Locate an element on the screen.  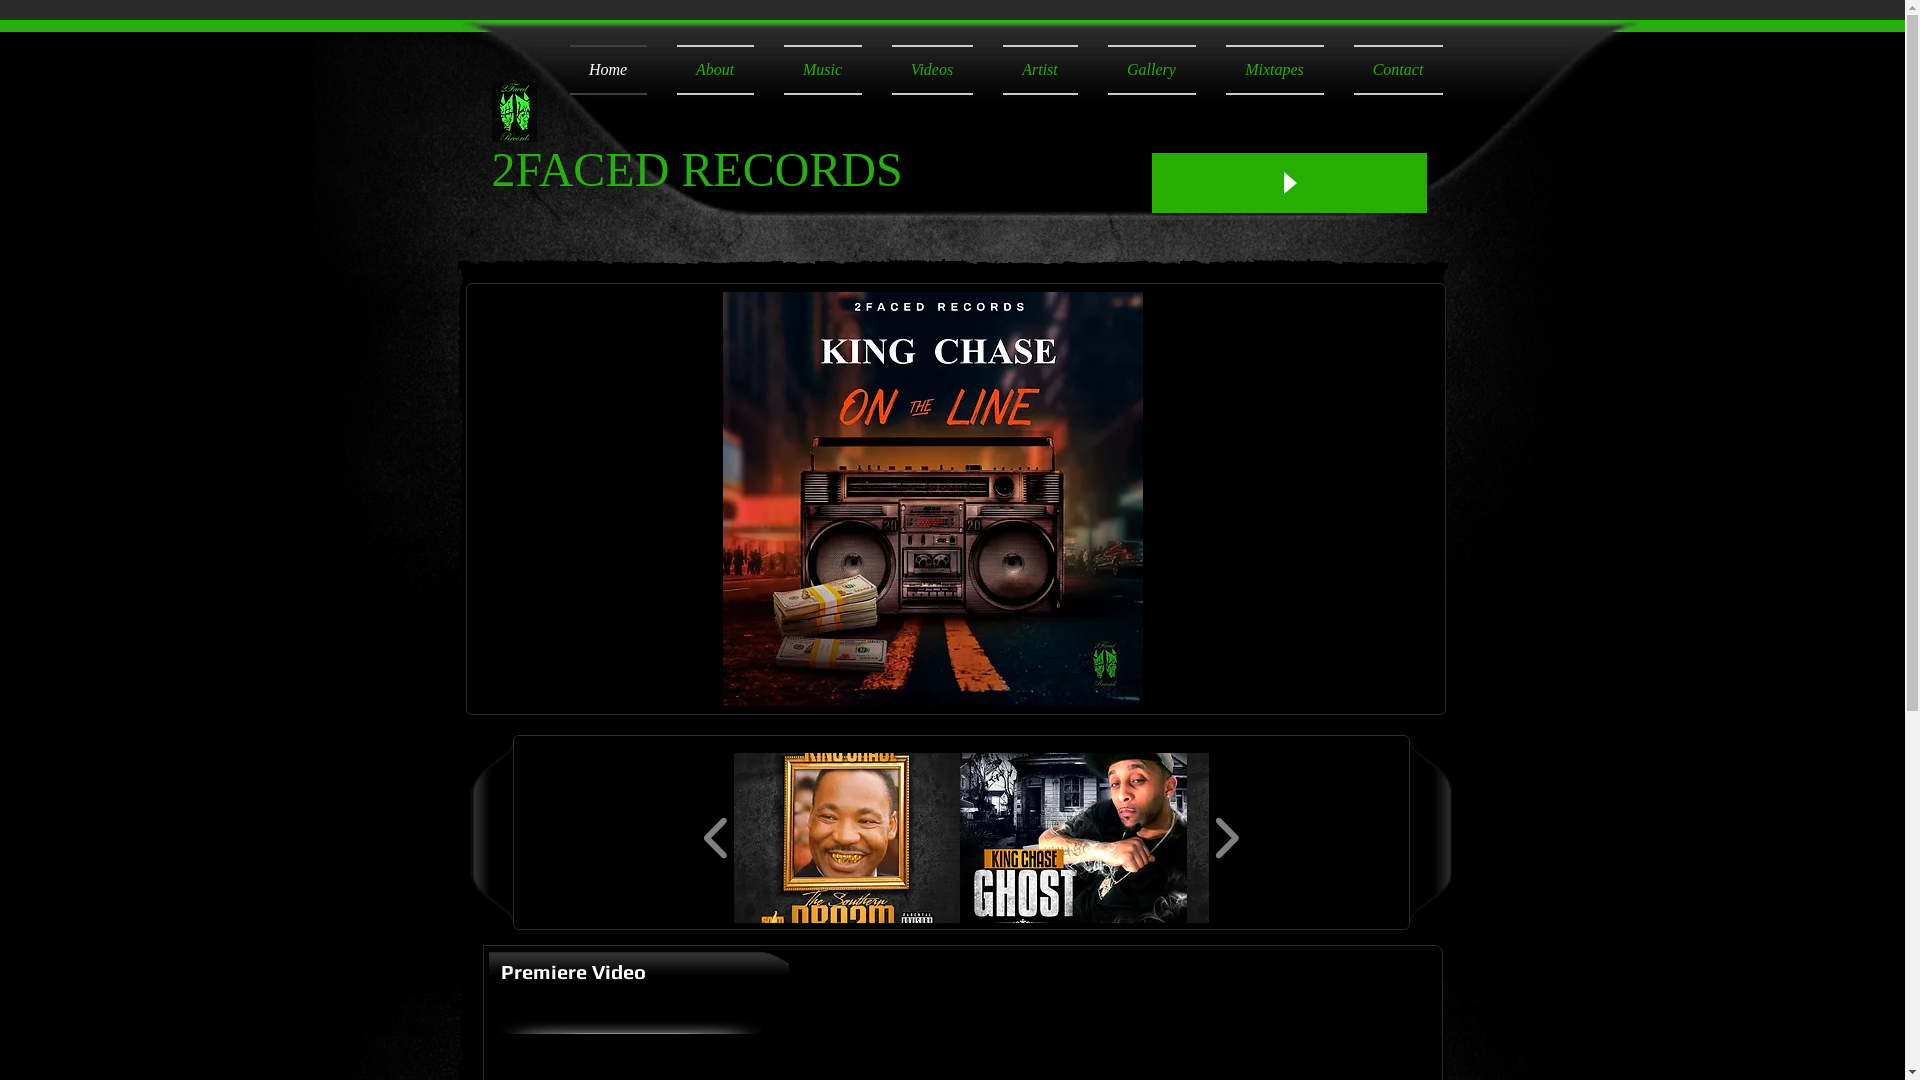
Gallery is located at coordinates (1151, 70).